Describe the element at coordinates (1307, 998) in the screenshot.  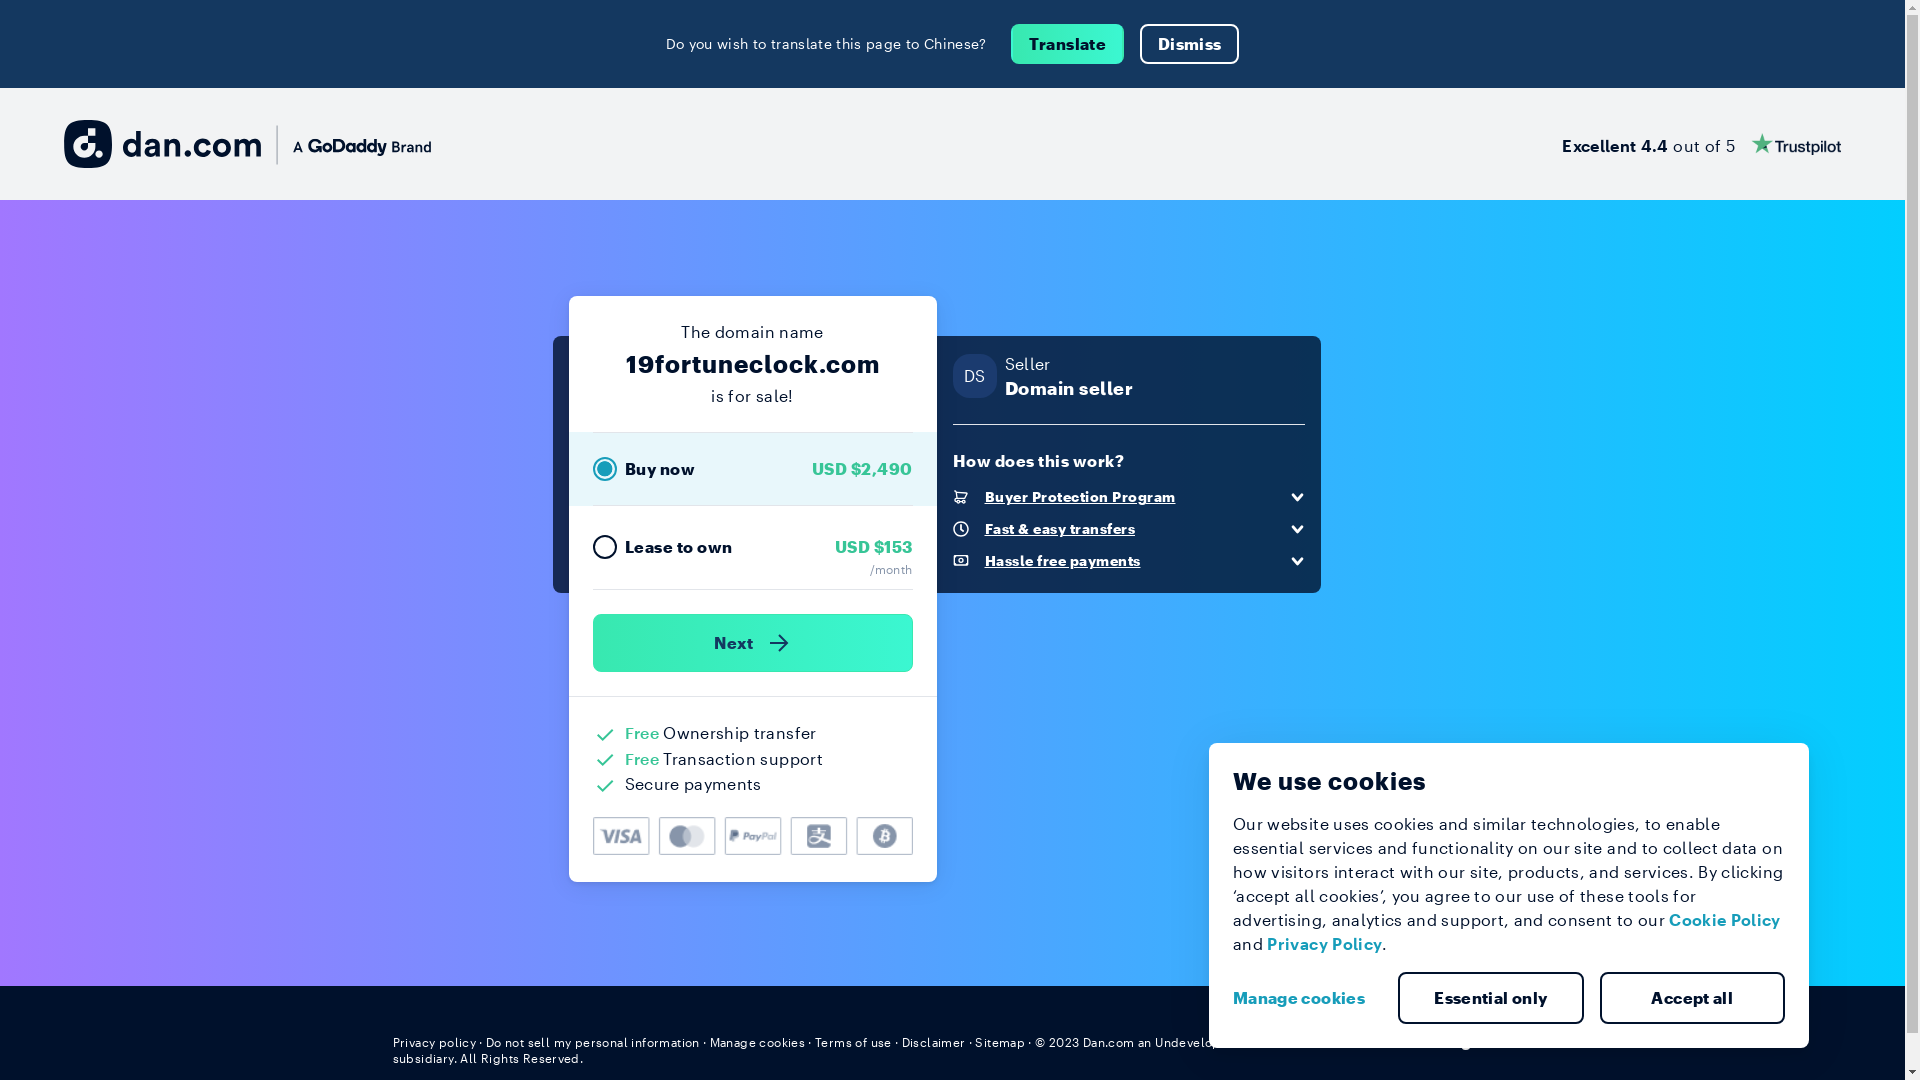
I see `Manage cookies` at that location.